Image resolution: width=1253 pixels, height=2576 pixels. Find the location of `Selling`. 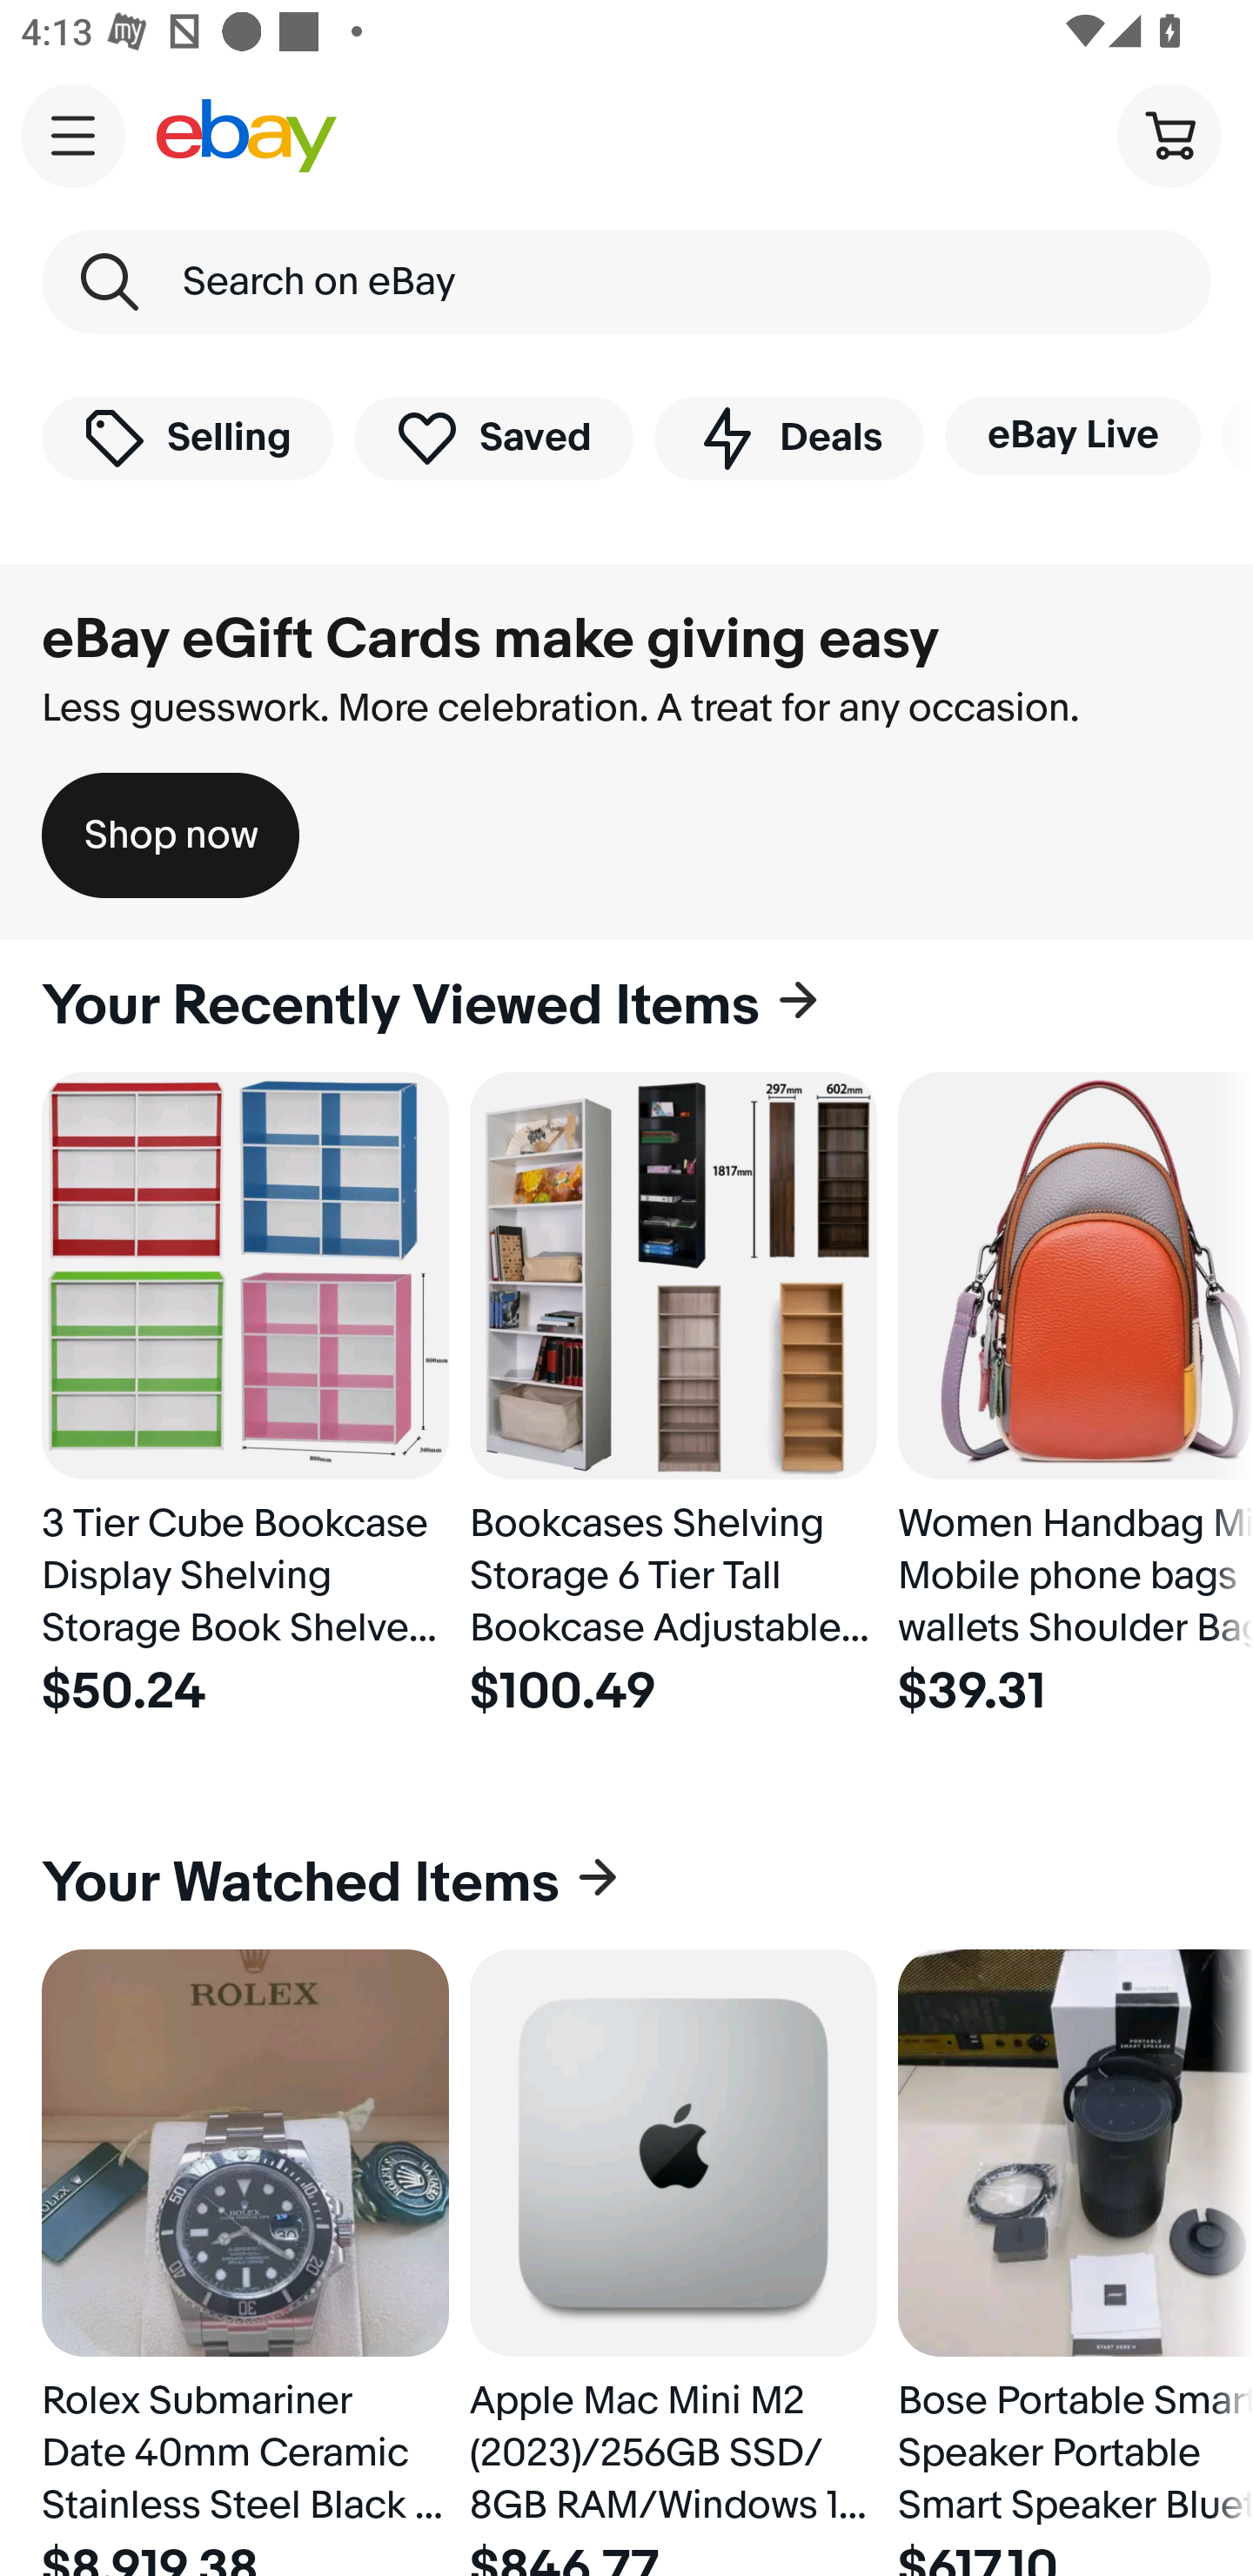

Selling is located at coordinates (187, 437).